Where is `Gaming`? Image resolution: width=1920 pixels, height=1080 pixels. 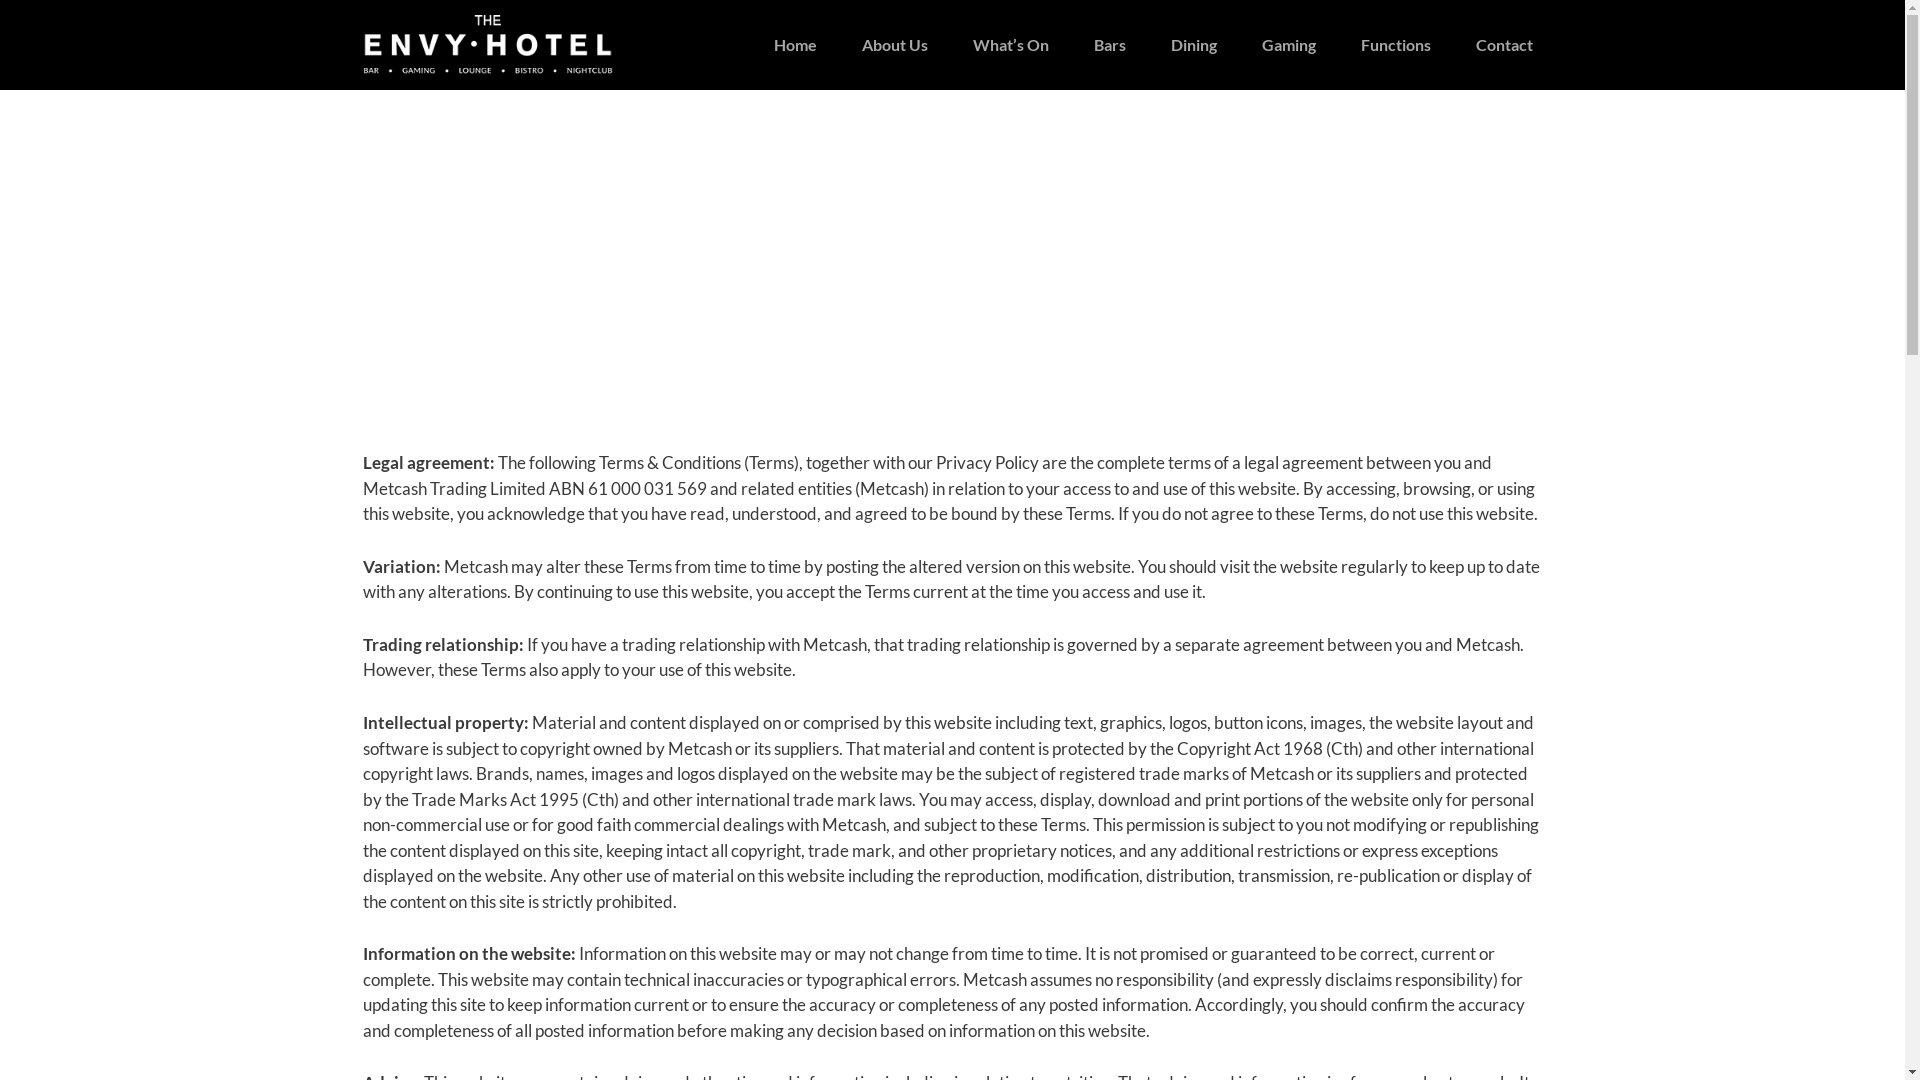
Gaming is located at coordinates (1289, 45).